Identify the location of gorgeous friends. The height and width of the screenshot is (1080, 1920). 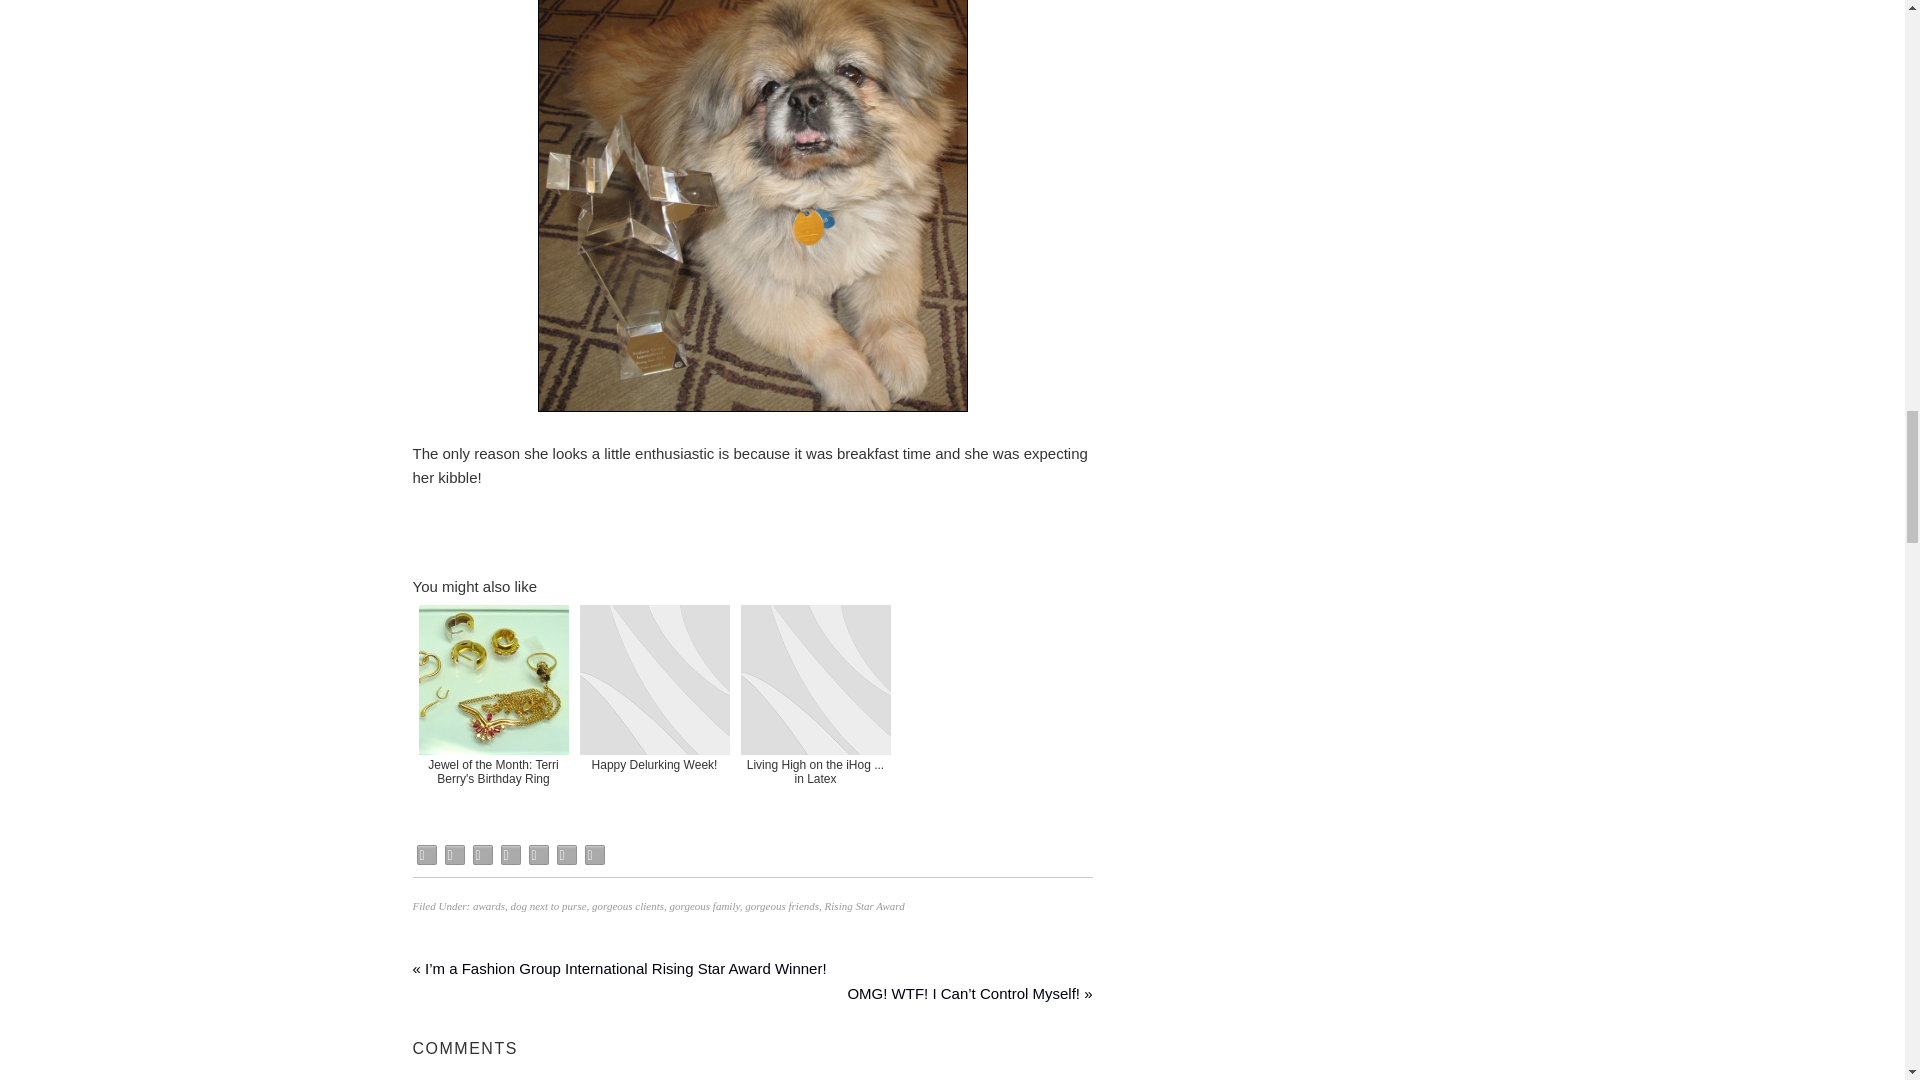
(782, 905).